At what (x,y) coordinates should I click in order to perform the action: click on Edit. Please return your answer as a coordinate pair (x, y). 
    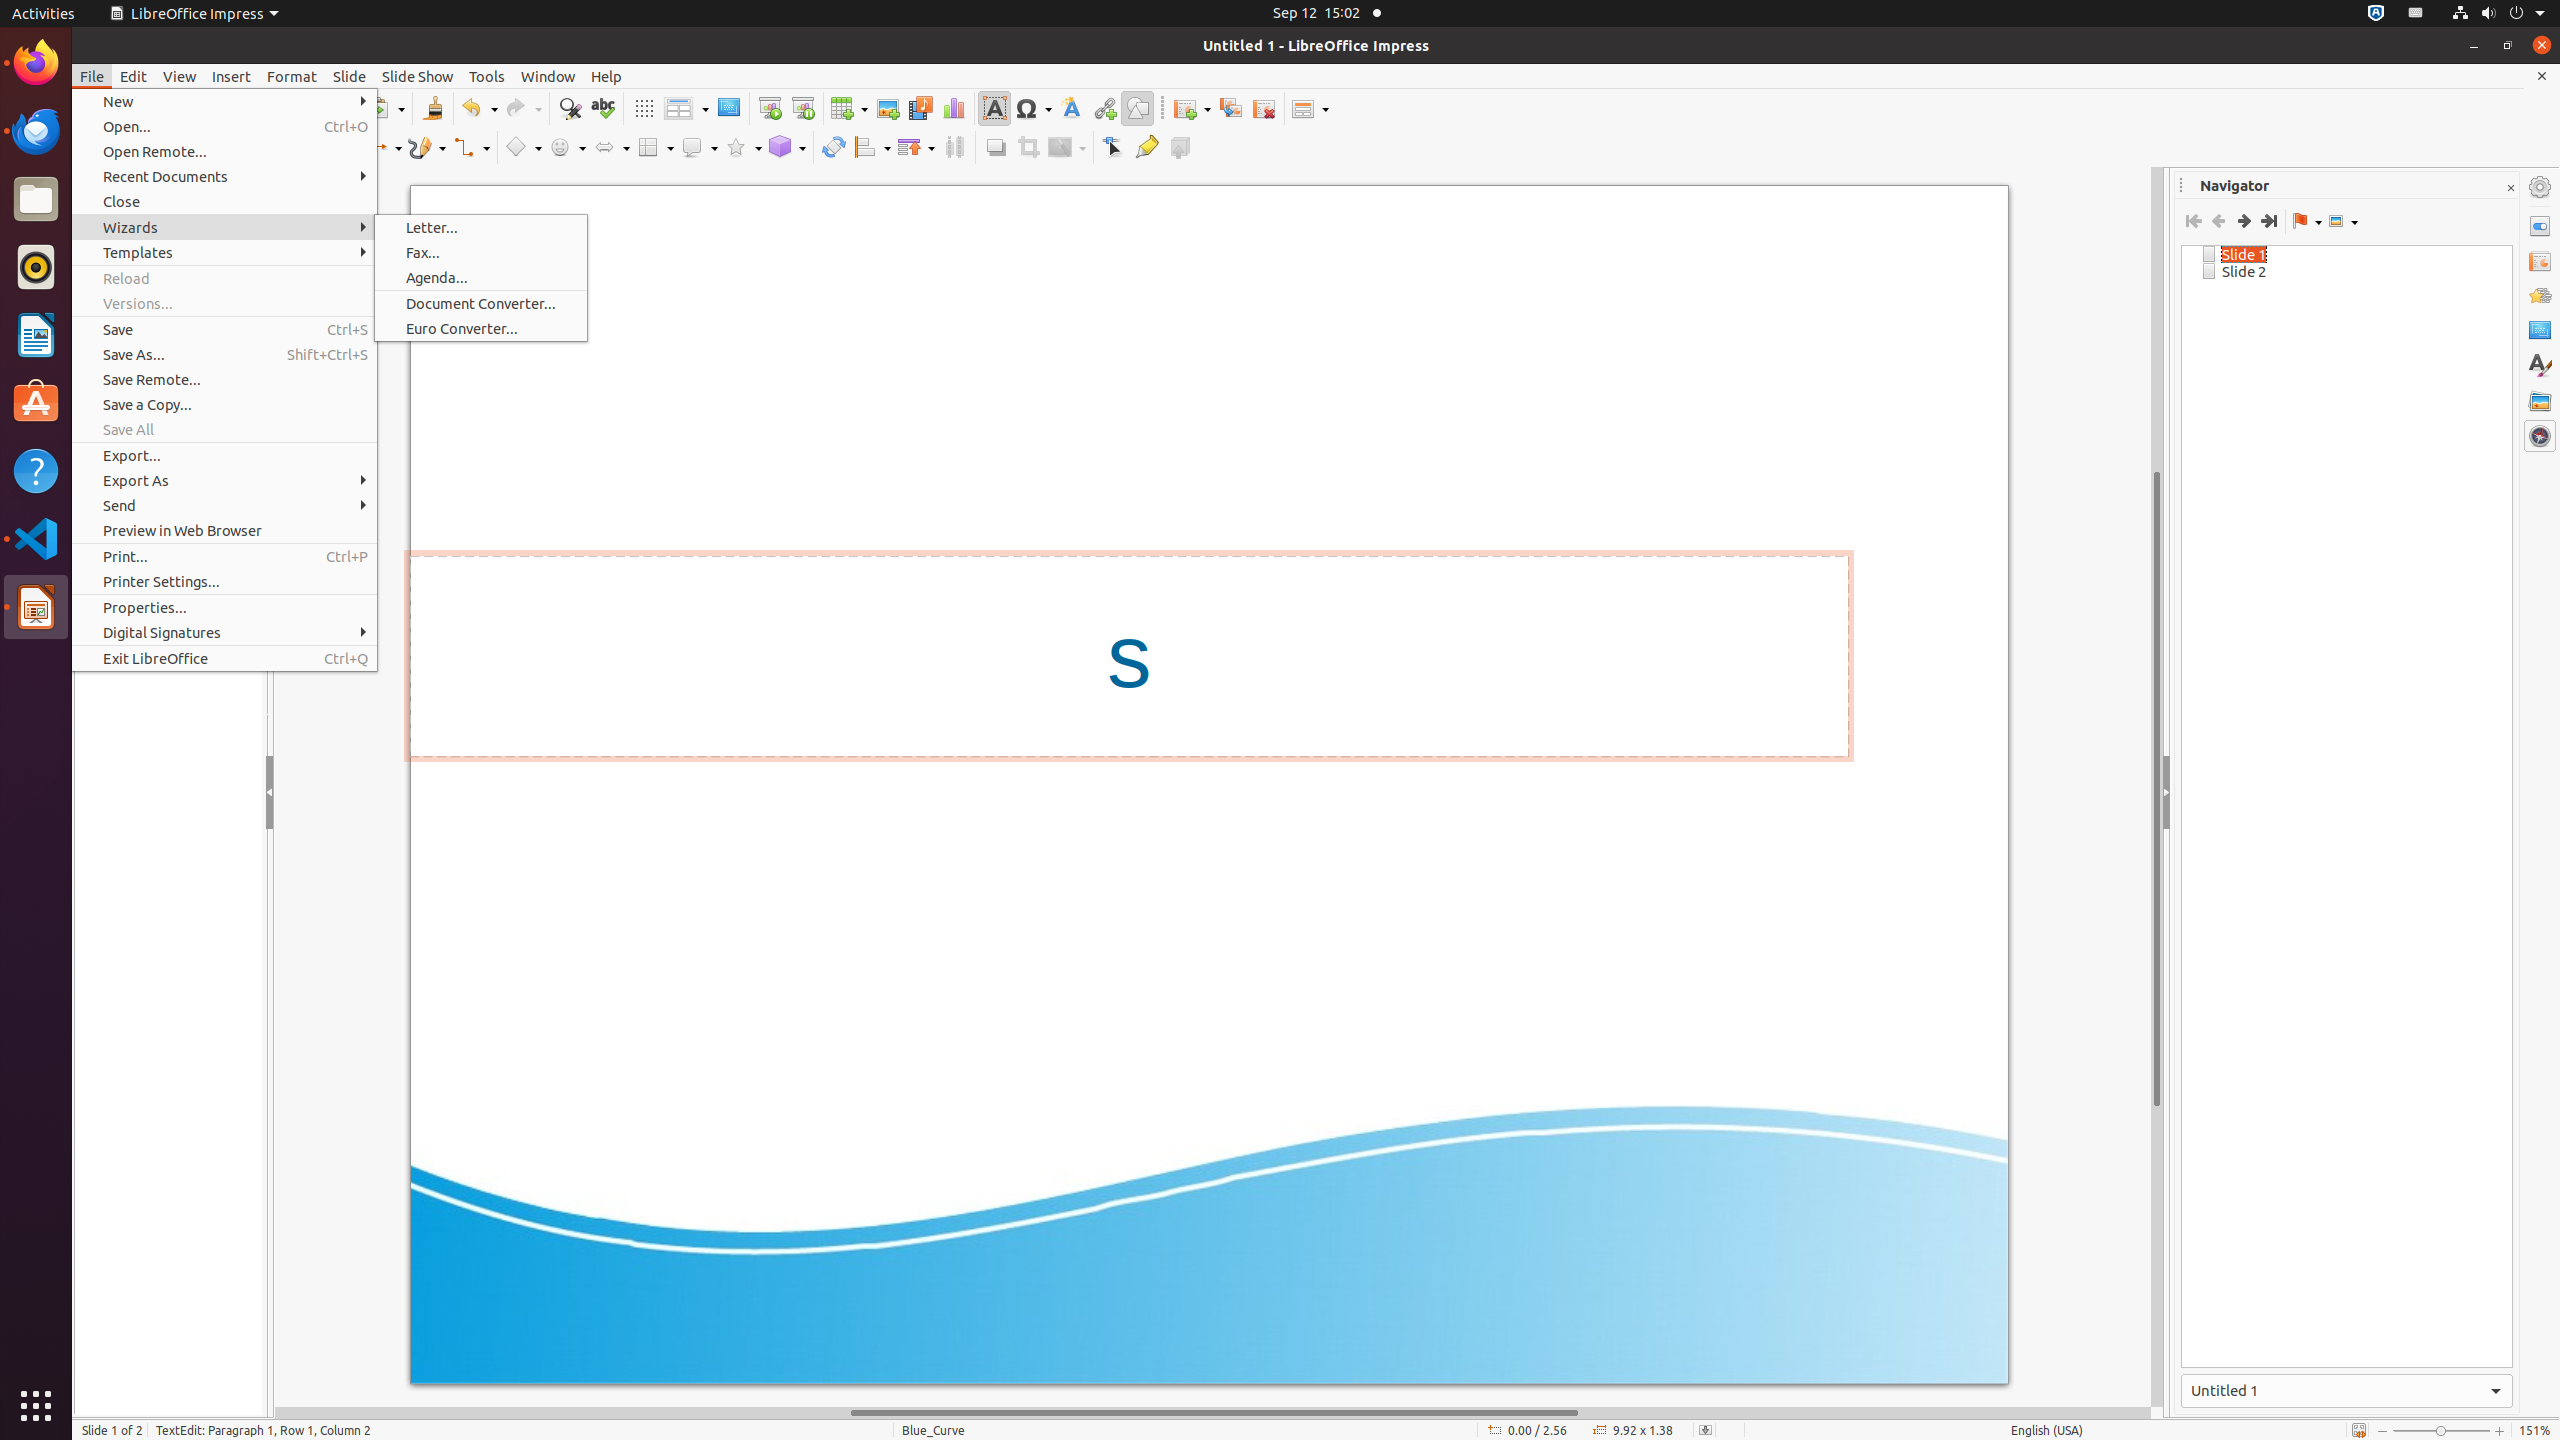
    Looking at the image, I should click on (134, 76).